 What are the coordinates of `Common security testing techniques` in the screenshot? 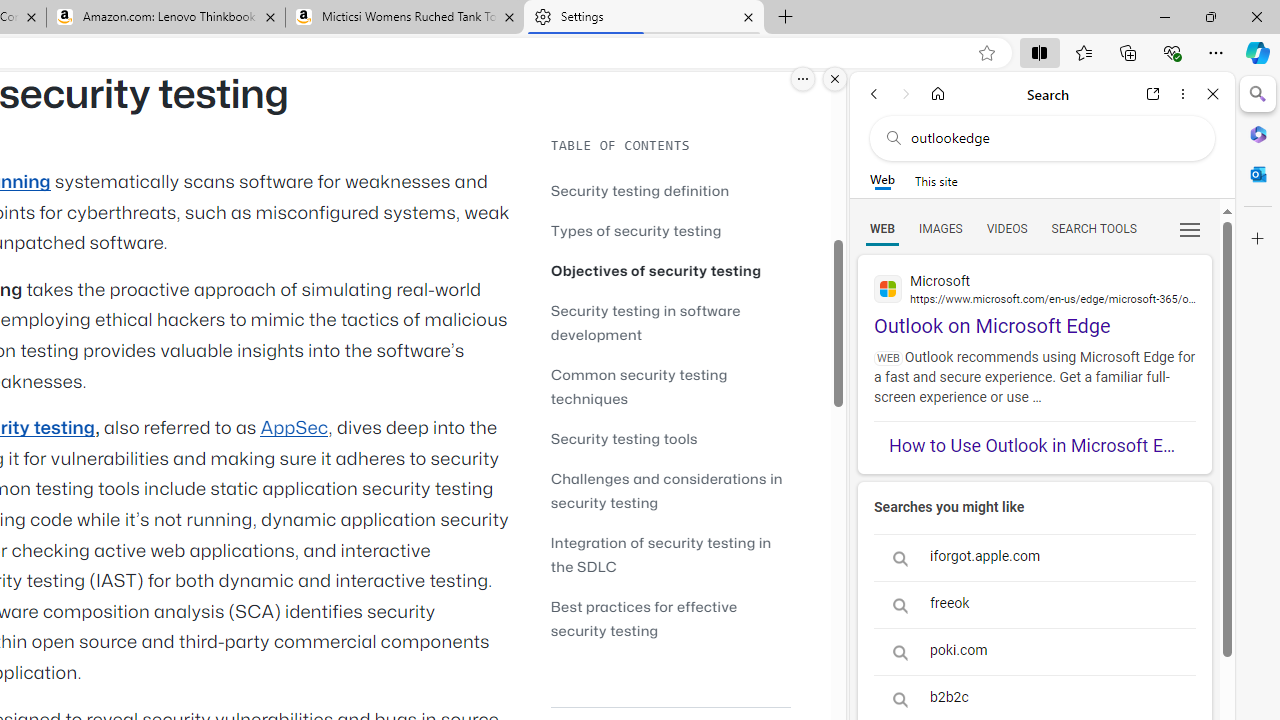 It's located at (639, 386).